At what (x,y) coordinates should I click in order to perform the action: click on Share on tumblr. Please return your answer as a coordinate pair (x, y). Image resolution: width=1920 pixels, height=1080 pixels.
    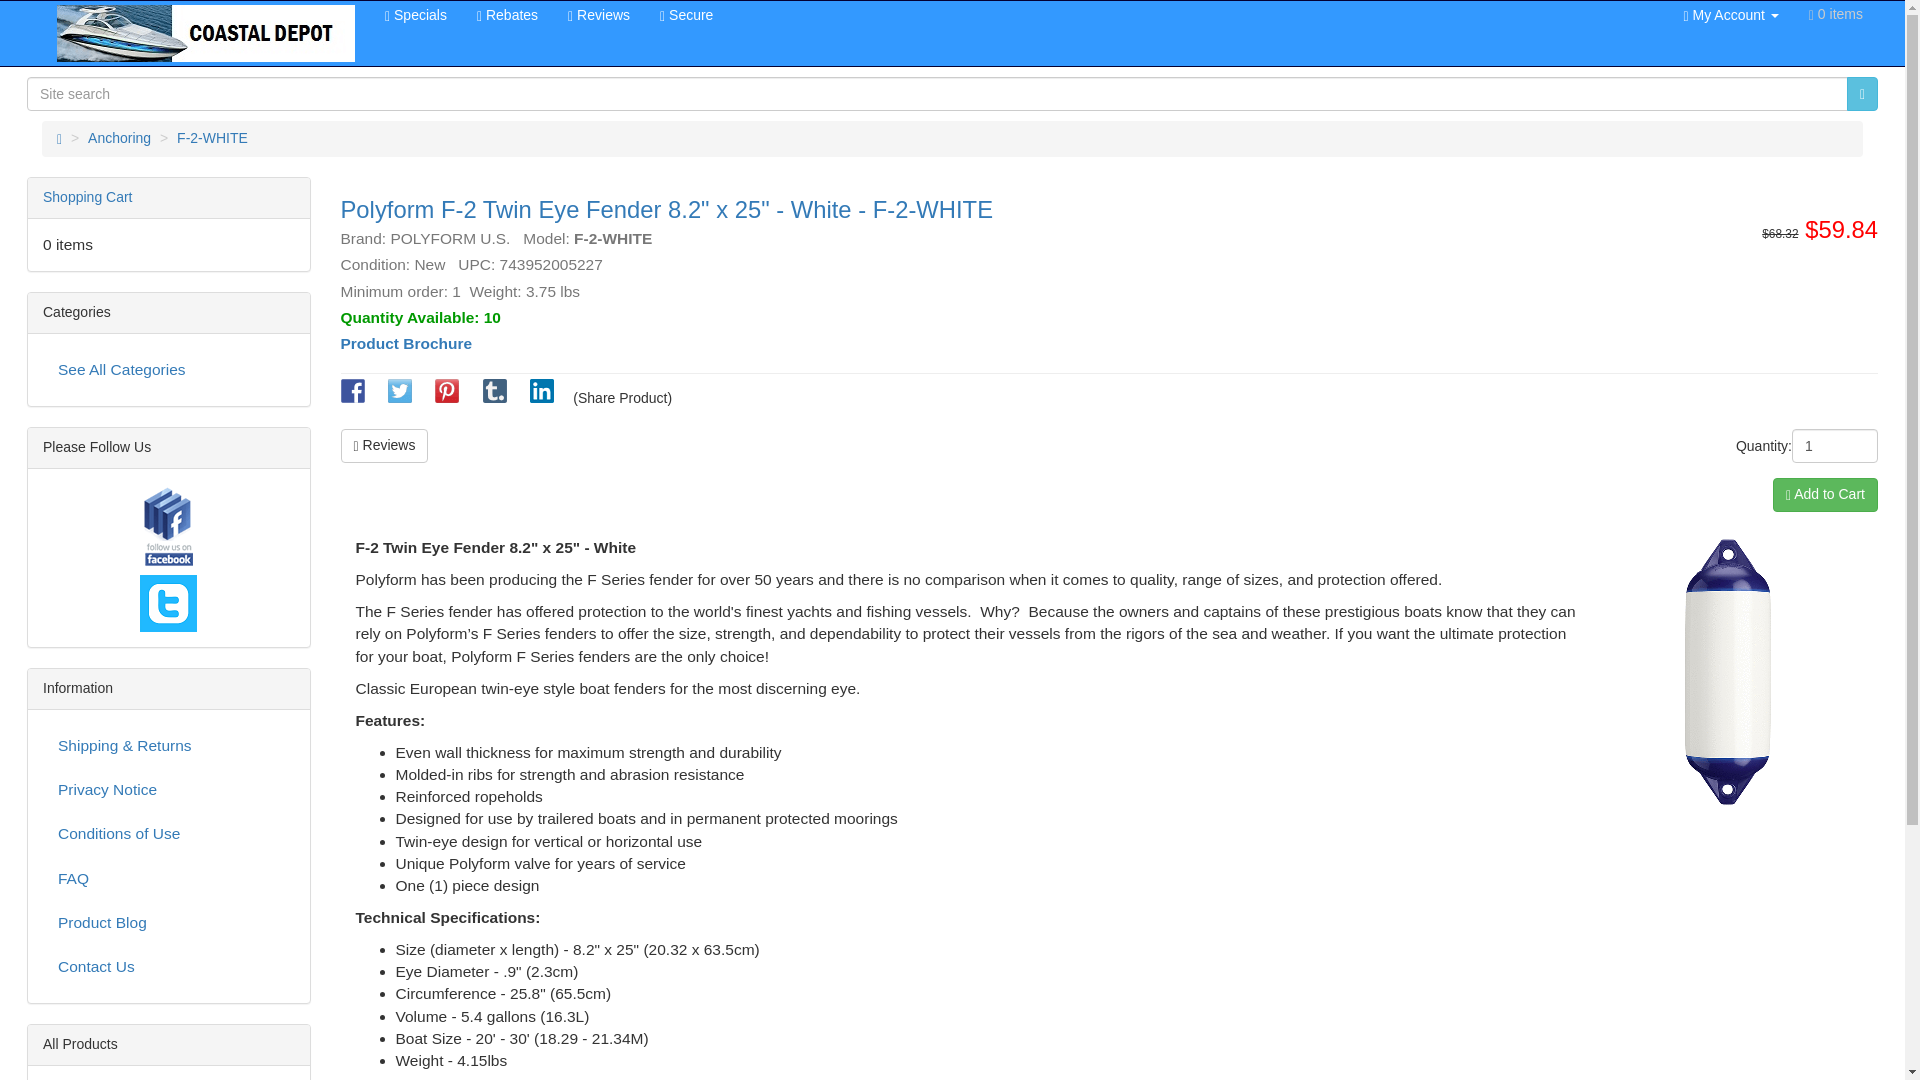
    Looking at the image, I should click on (494, 398).